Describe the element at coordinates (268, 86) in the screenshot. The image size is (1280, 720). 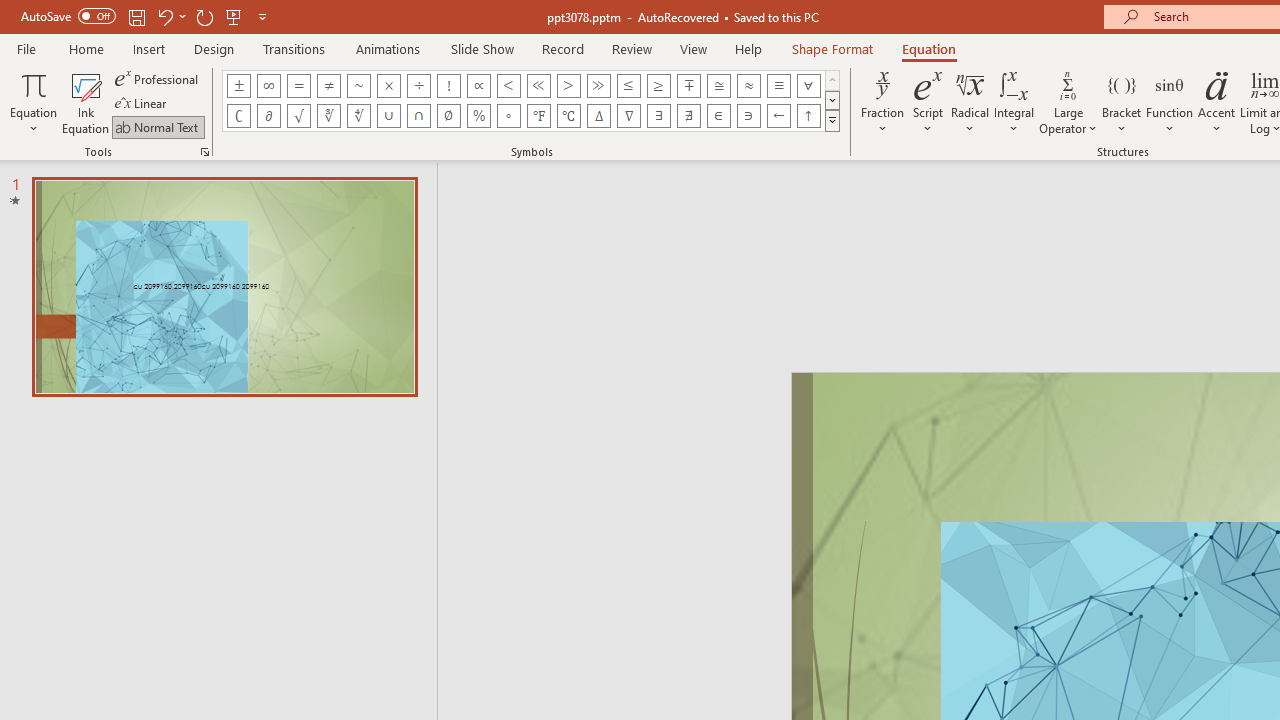
I see `Equation Symbol Infinity` at that location.